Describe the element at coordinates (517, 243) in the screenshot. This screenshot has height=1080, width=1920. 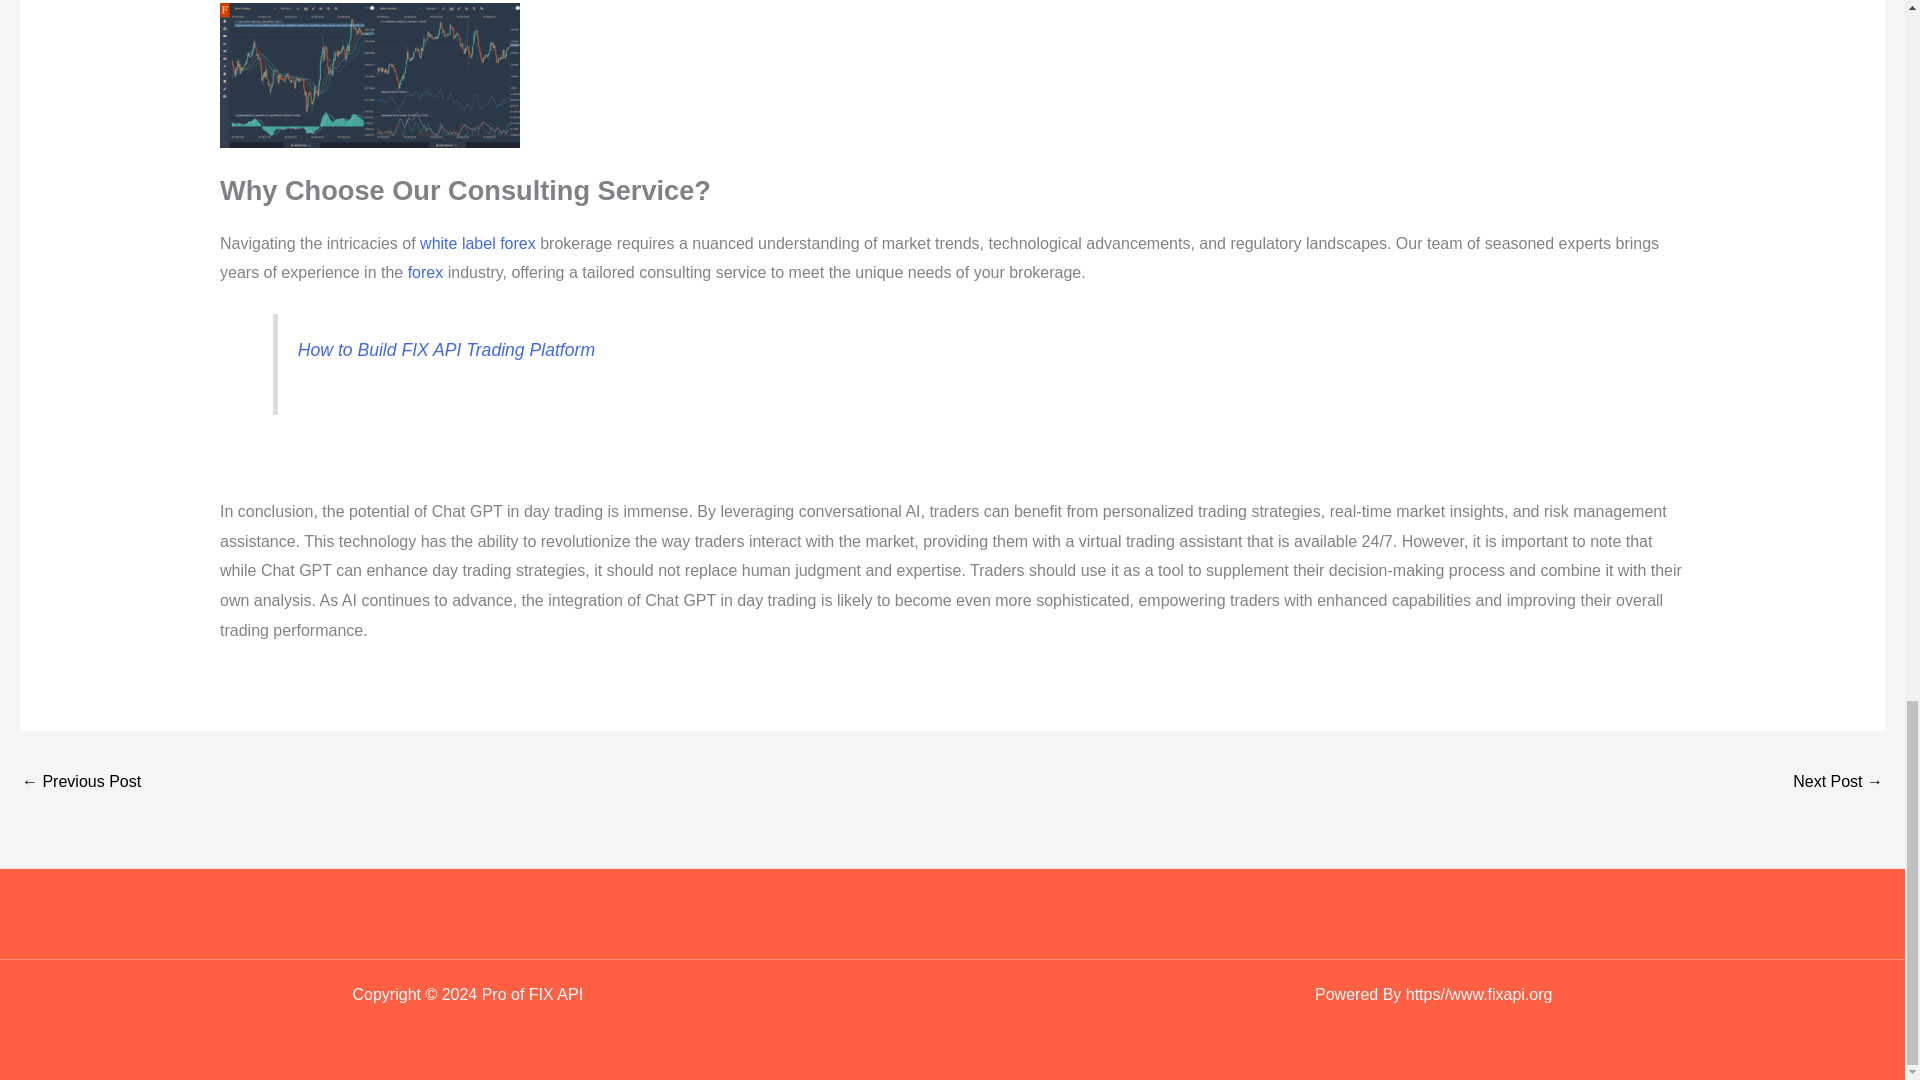
I see `forex` at that location.